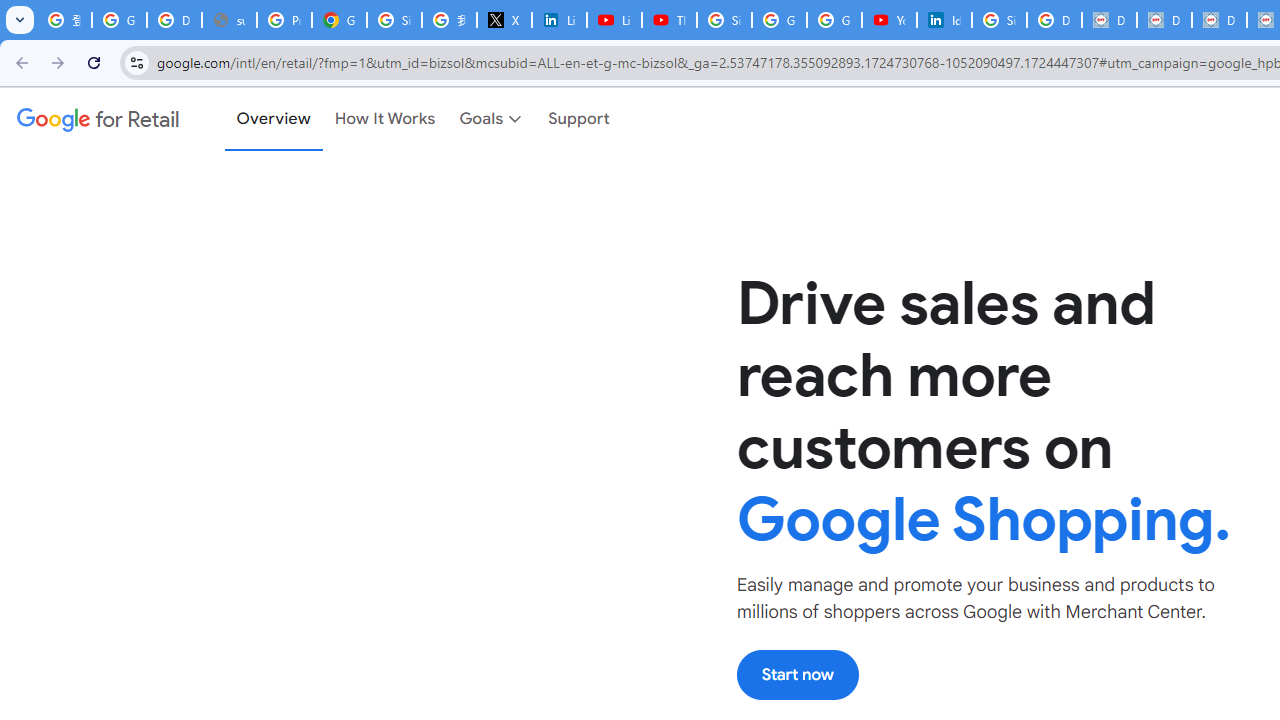 The width and height of the screenshot is (1280, 720). What do you see at coordinates (560, 20) in the screenshot?
I see `LinkedIn Privacy Policy` at bounding box center [560, 20].